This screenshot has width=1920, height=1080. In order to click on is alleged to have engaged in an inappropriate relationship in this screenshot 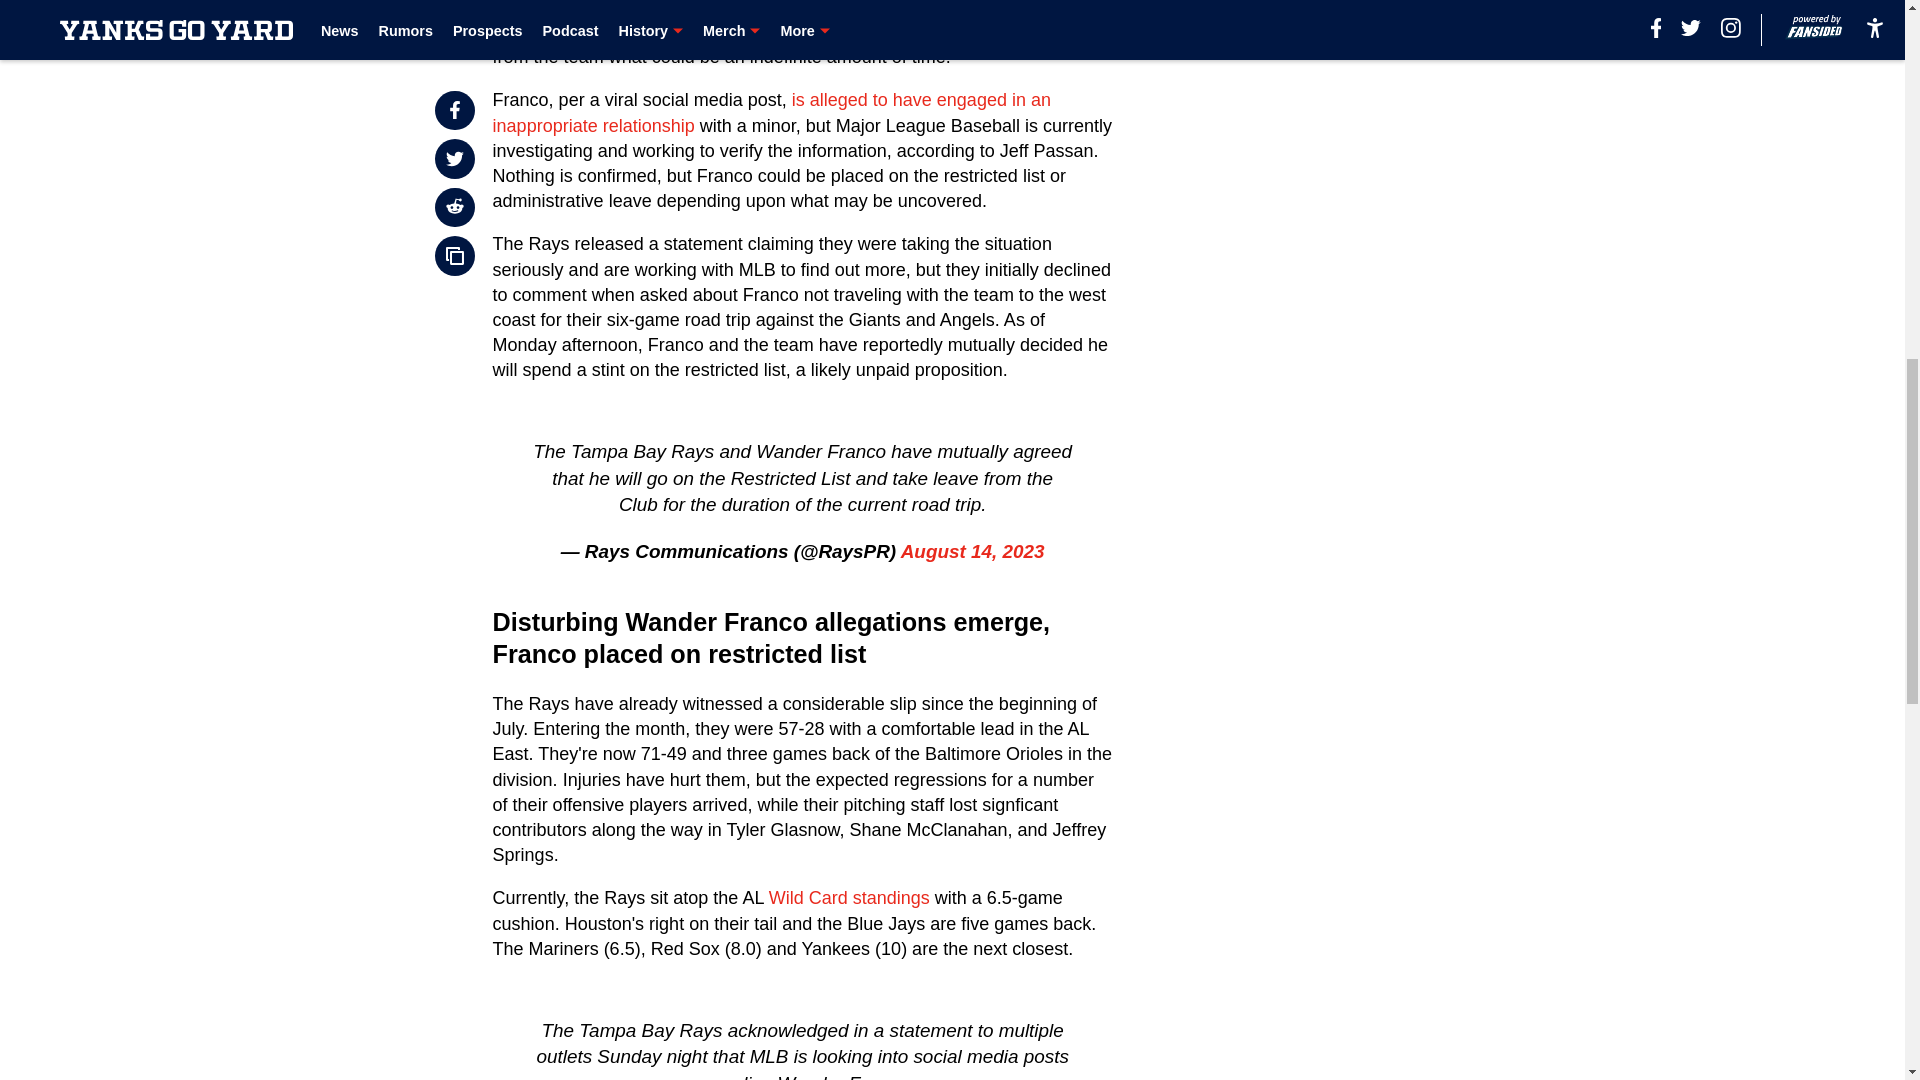, I will do `click(772, 112)`.